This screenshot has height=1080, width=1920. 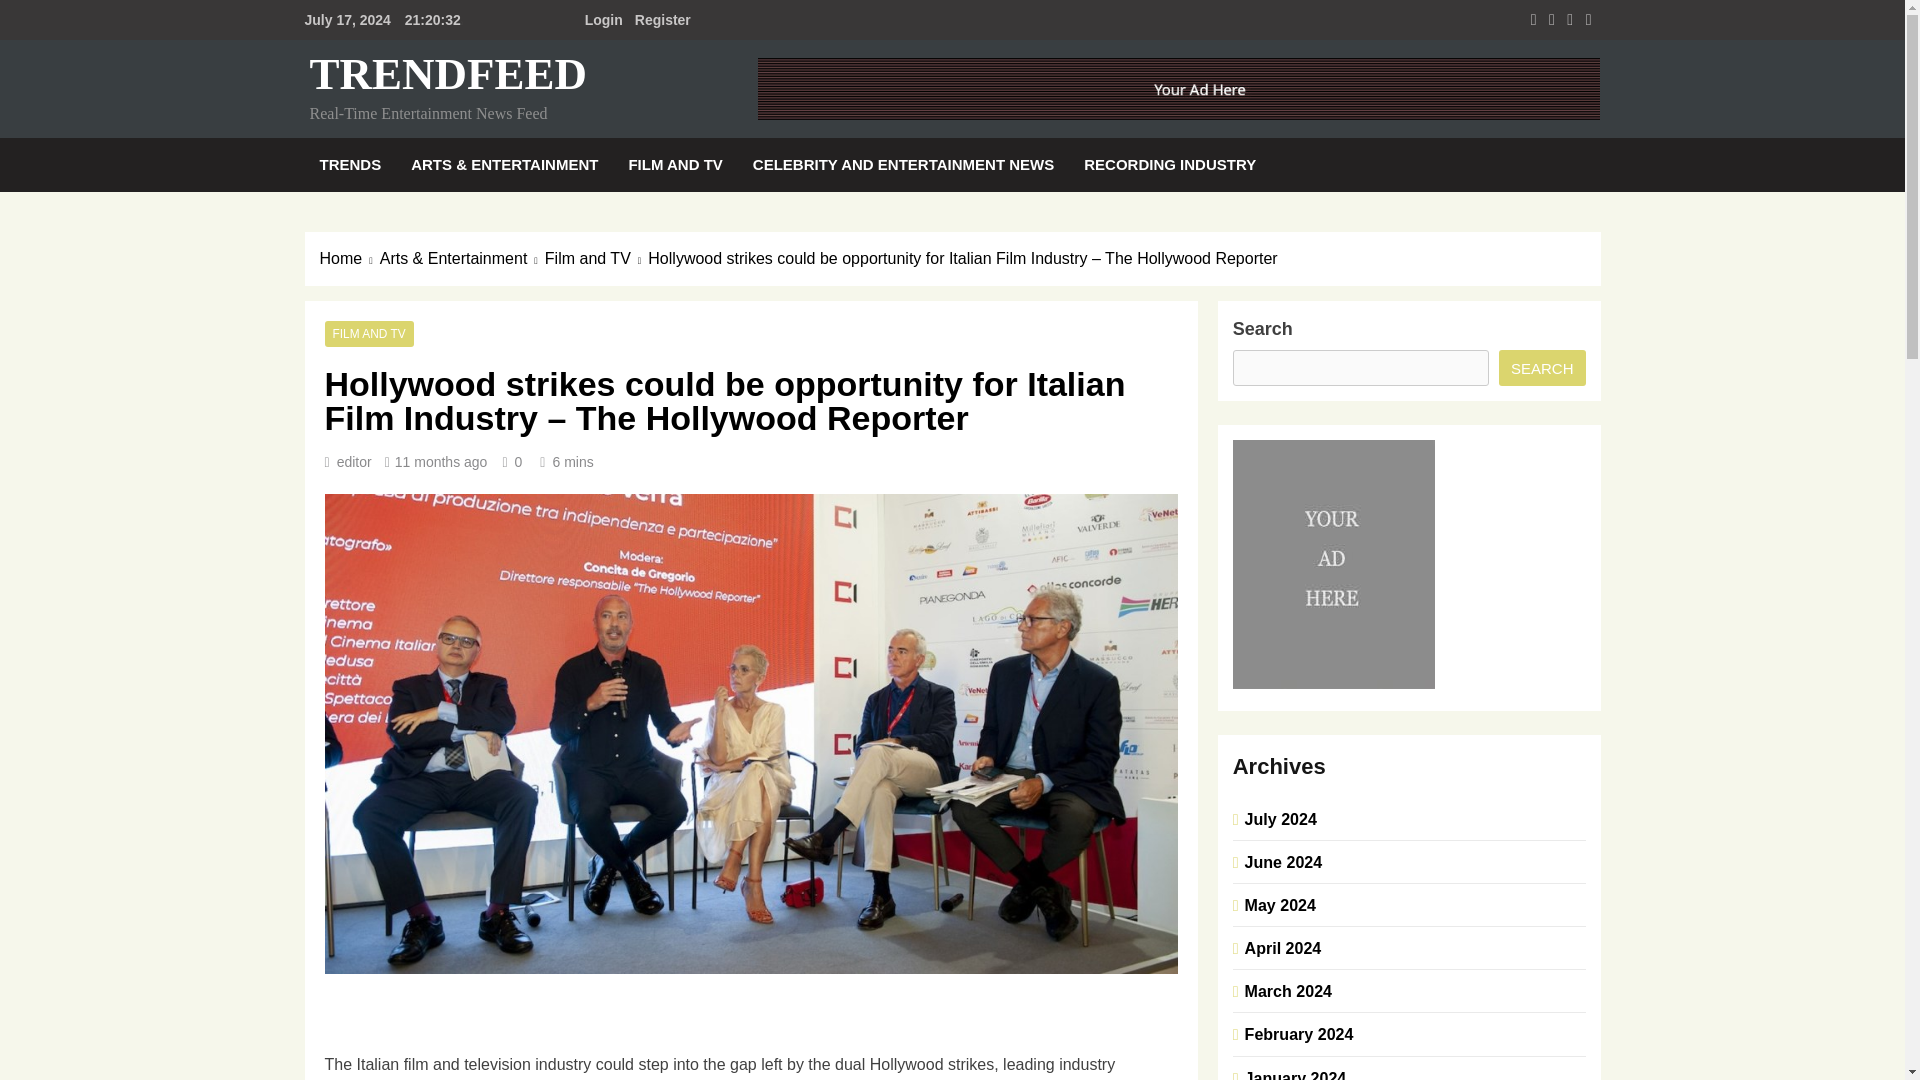 I want to click on Login, so click(x=604, y=20).